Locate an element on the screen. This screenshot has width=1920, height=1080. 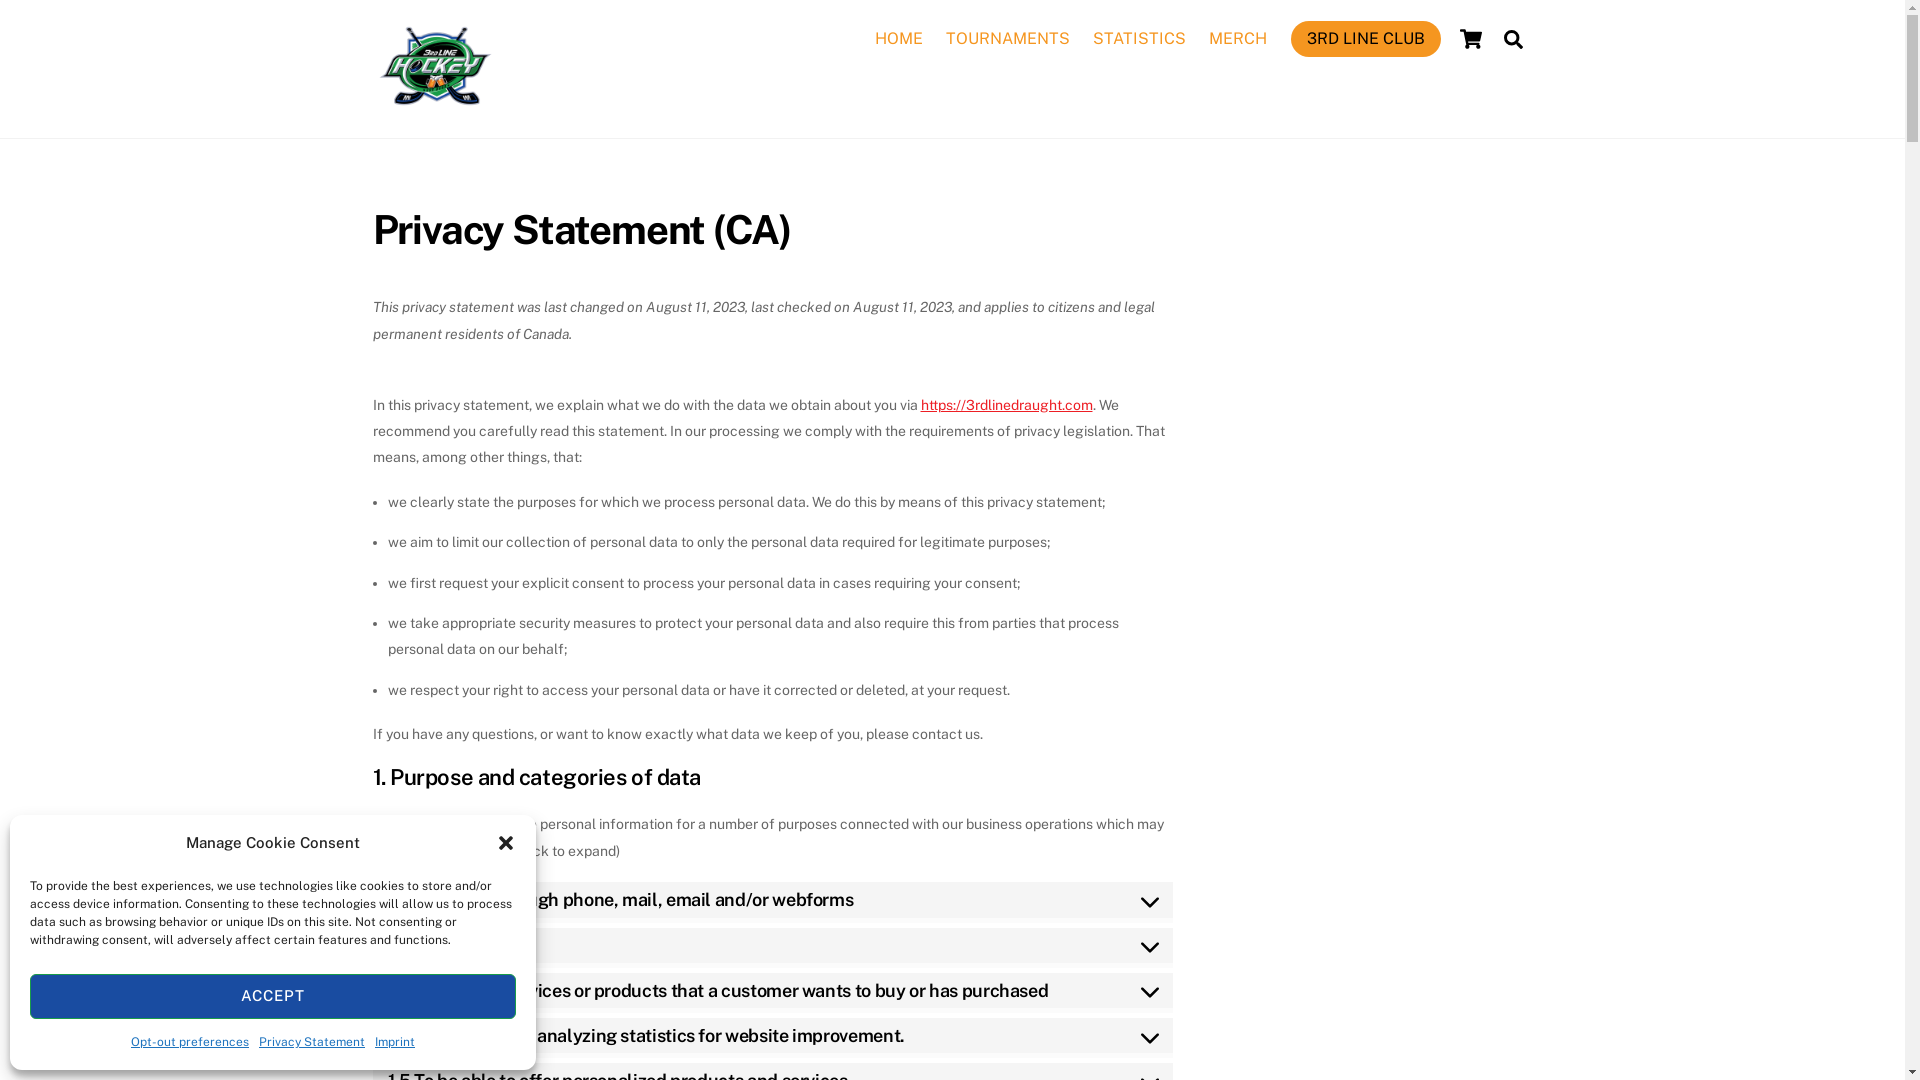
3rd Line Hockey is located at coordinates (434, 106).